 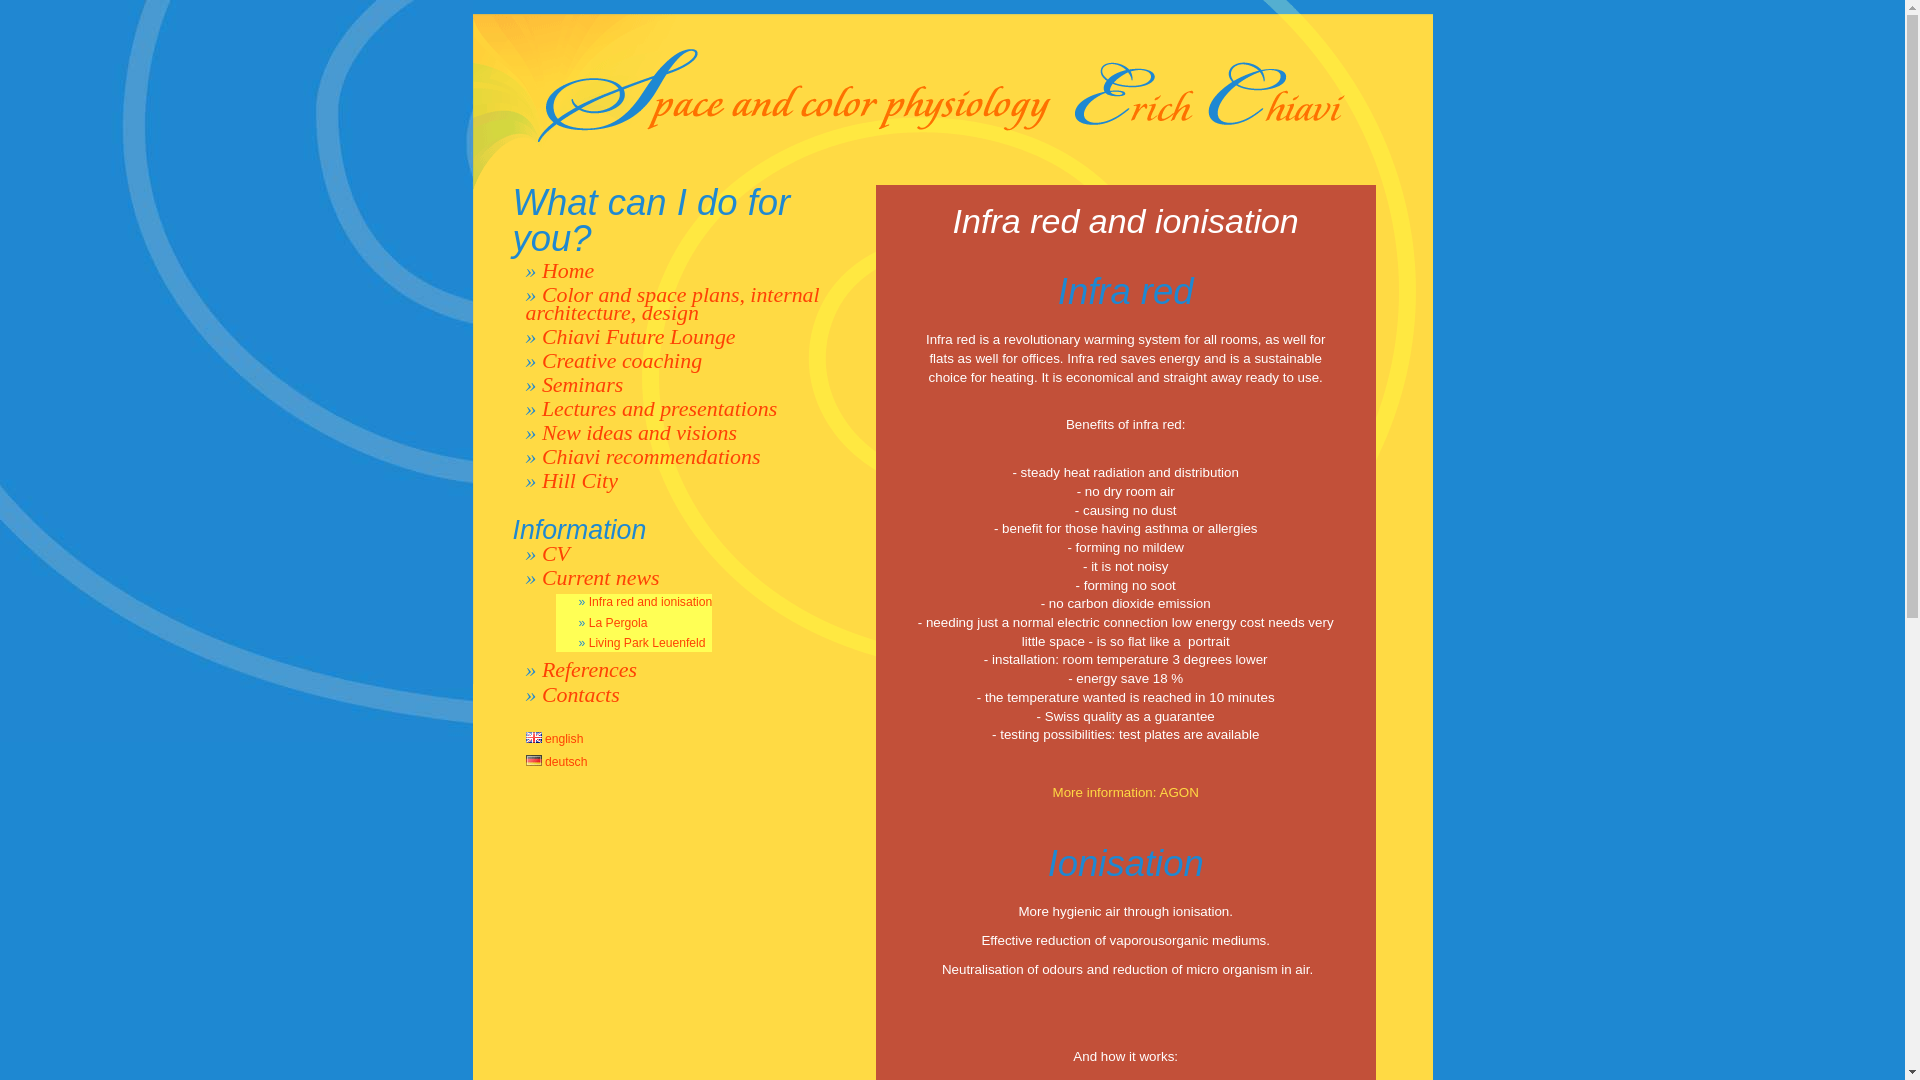 What do you see at coordinates (660, 409) in the screenshot?
I see `Lectures and presentations` at bounding box center [660, 409].